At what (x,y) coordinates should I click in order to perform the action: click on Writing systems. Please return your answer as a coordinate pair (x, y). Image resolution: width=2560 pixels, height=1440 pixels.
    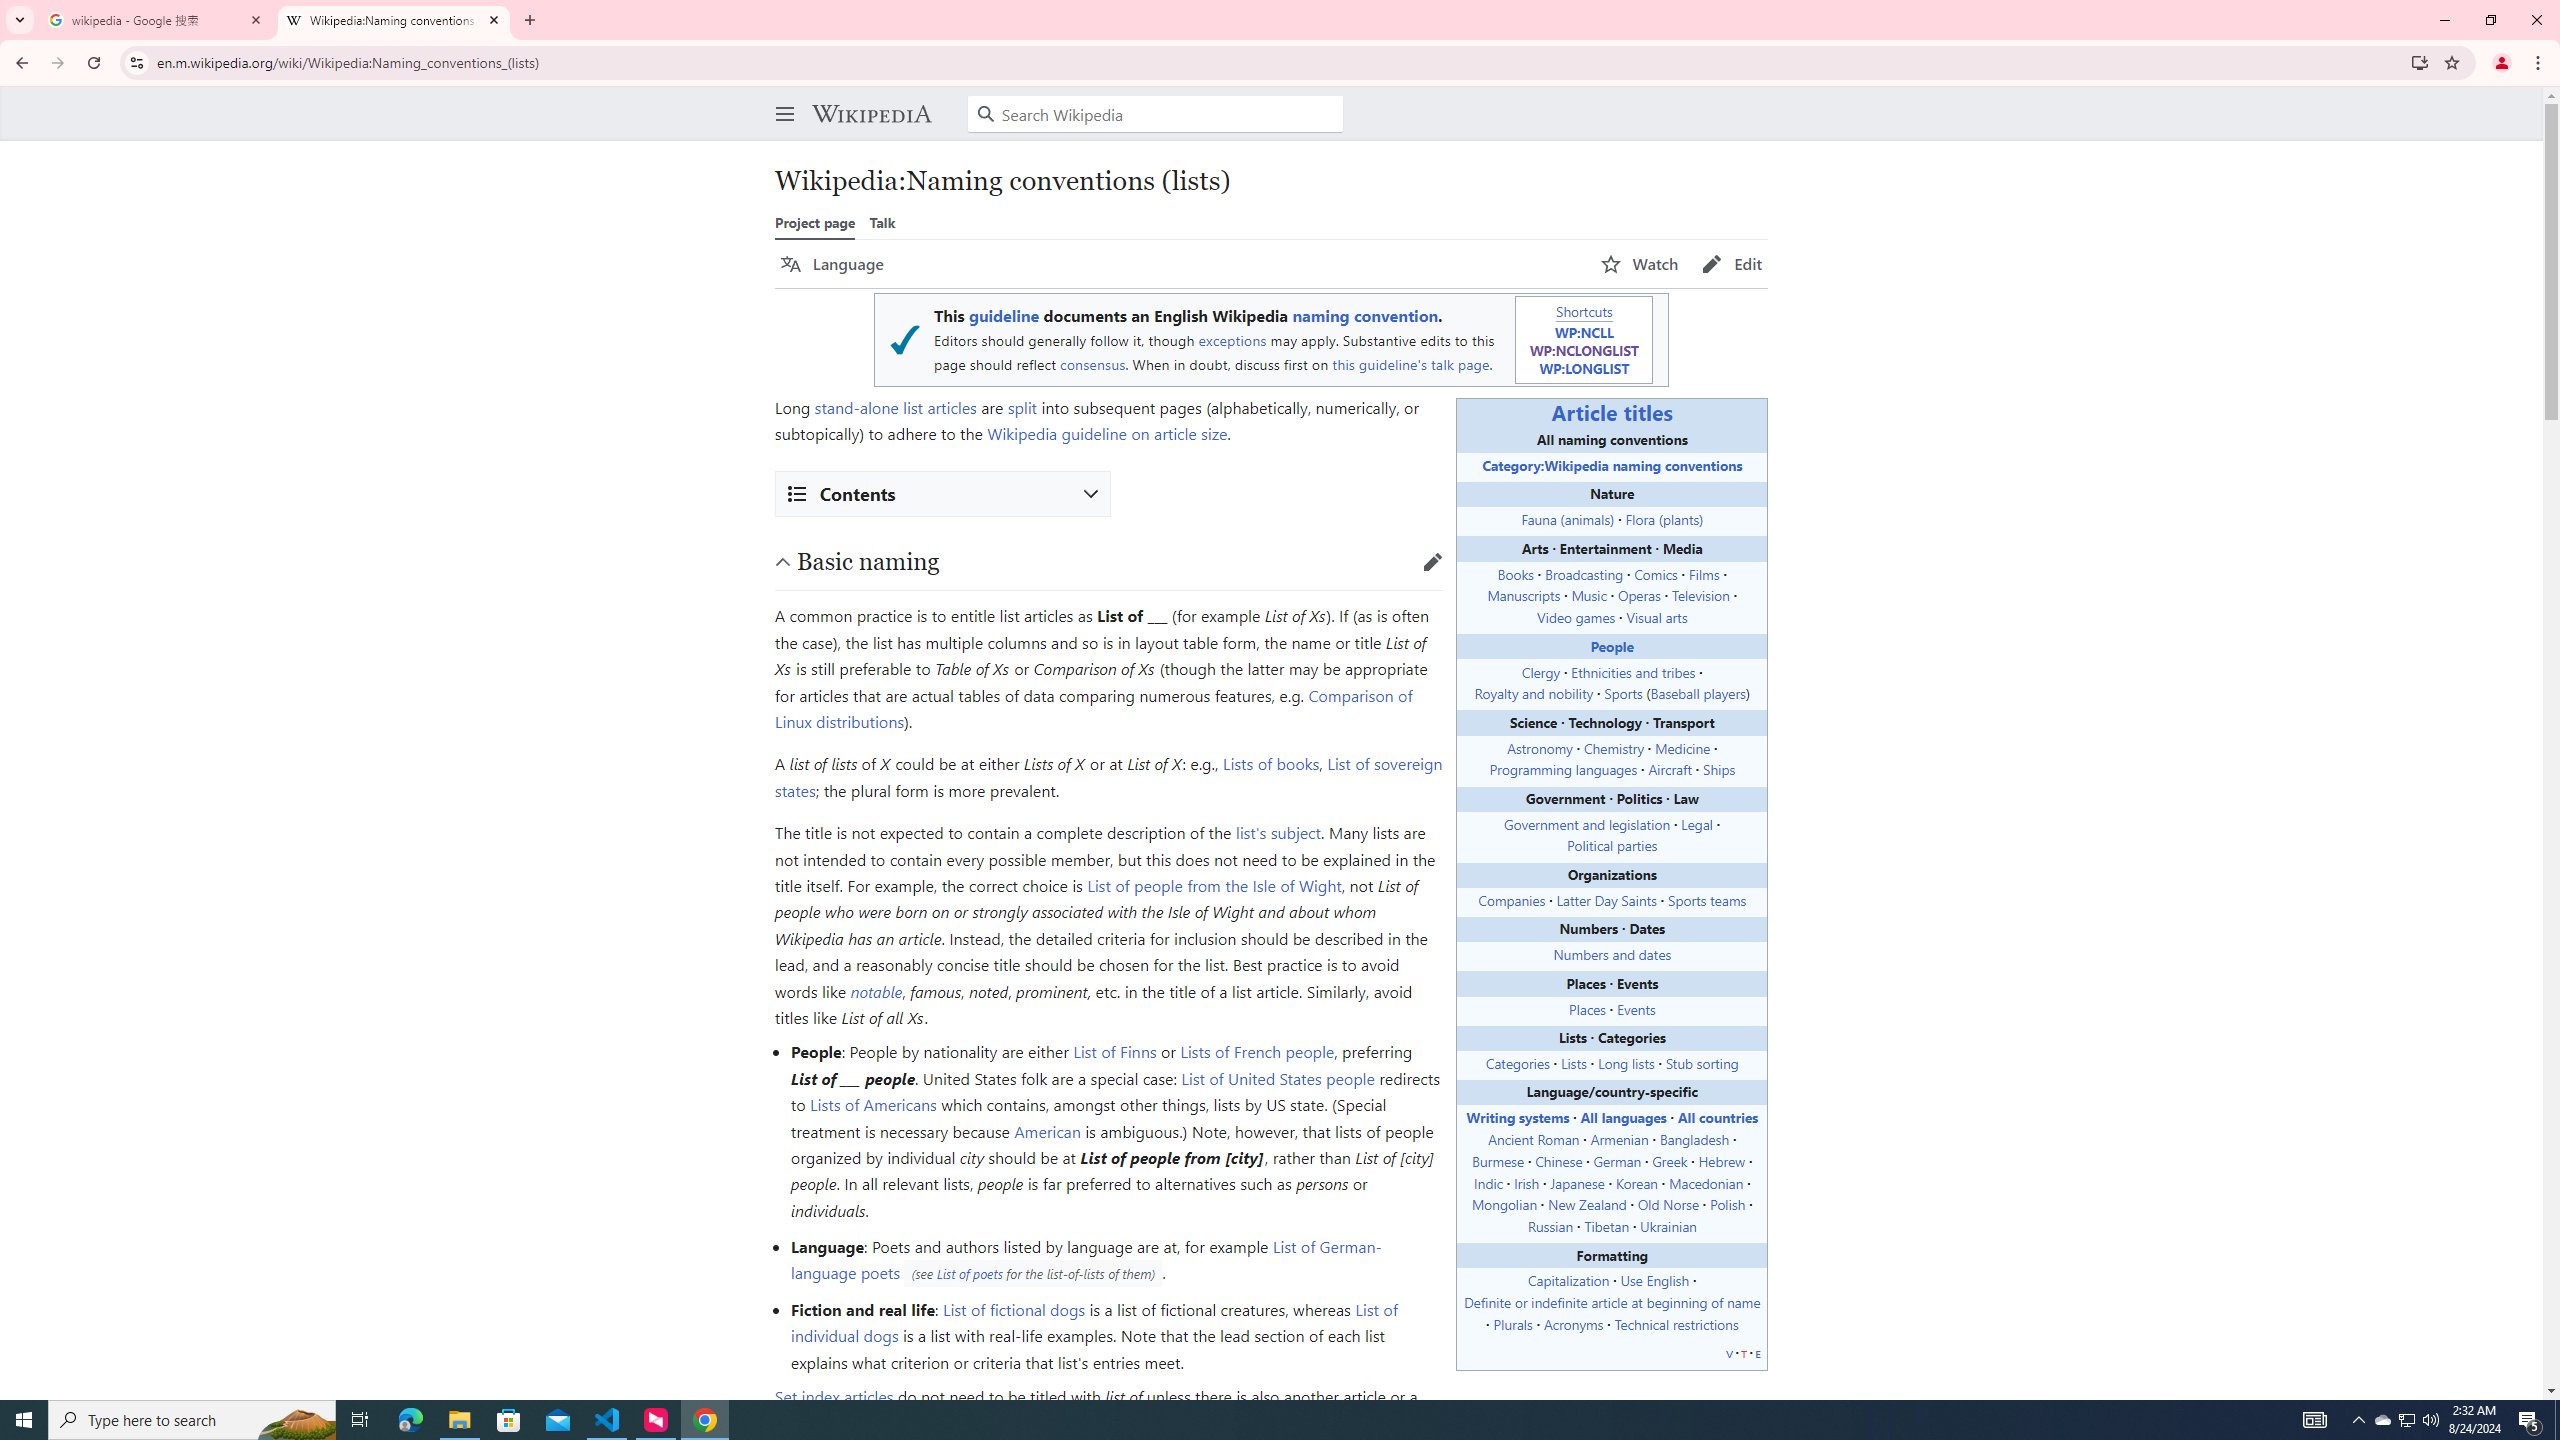
    Looking at the image, I should click on (1518, 1117).